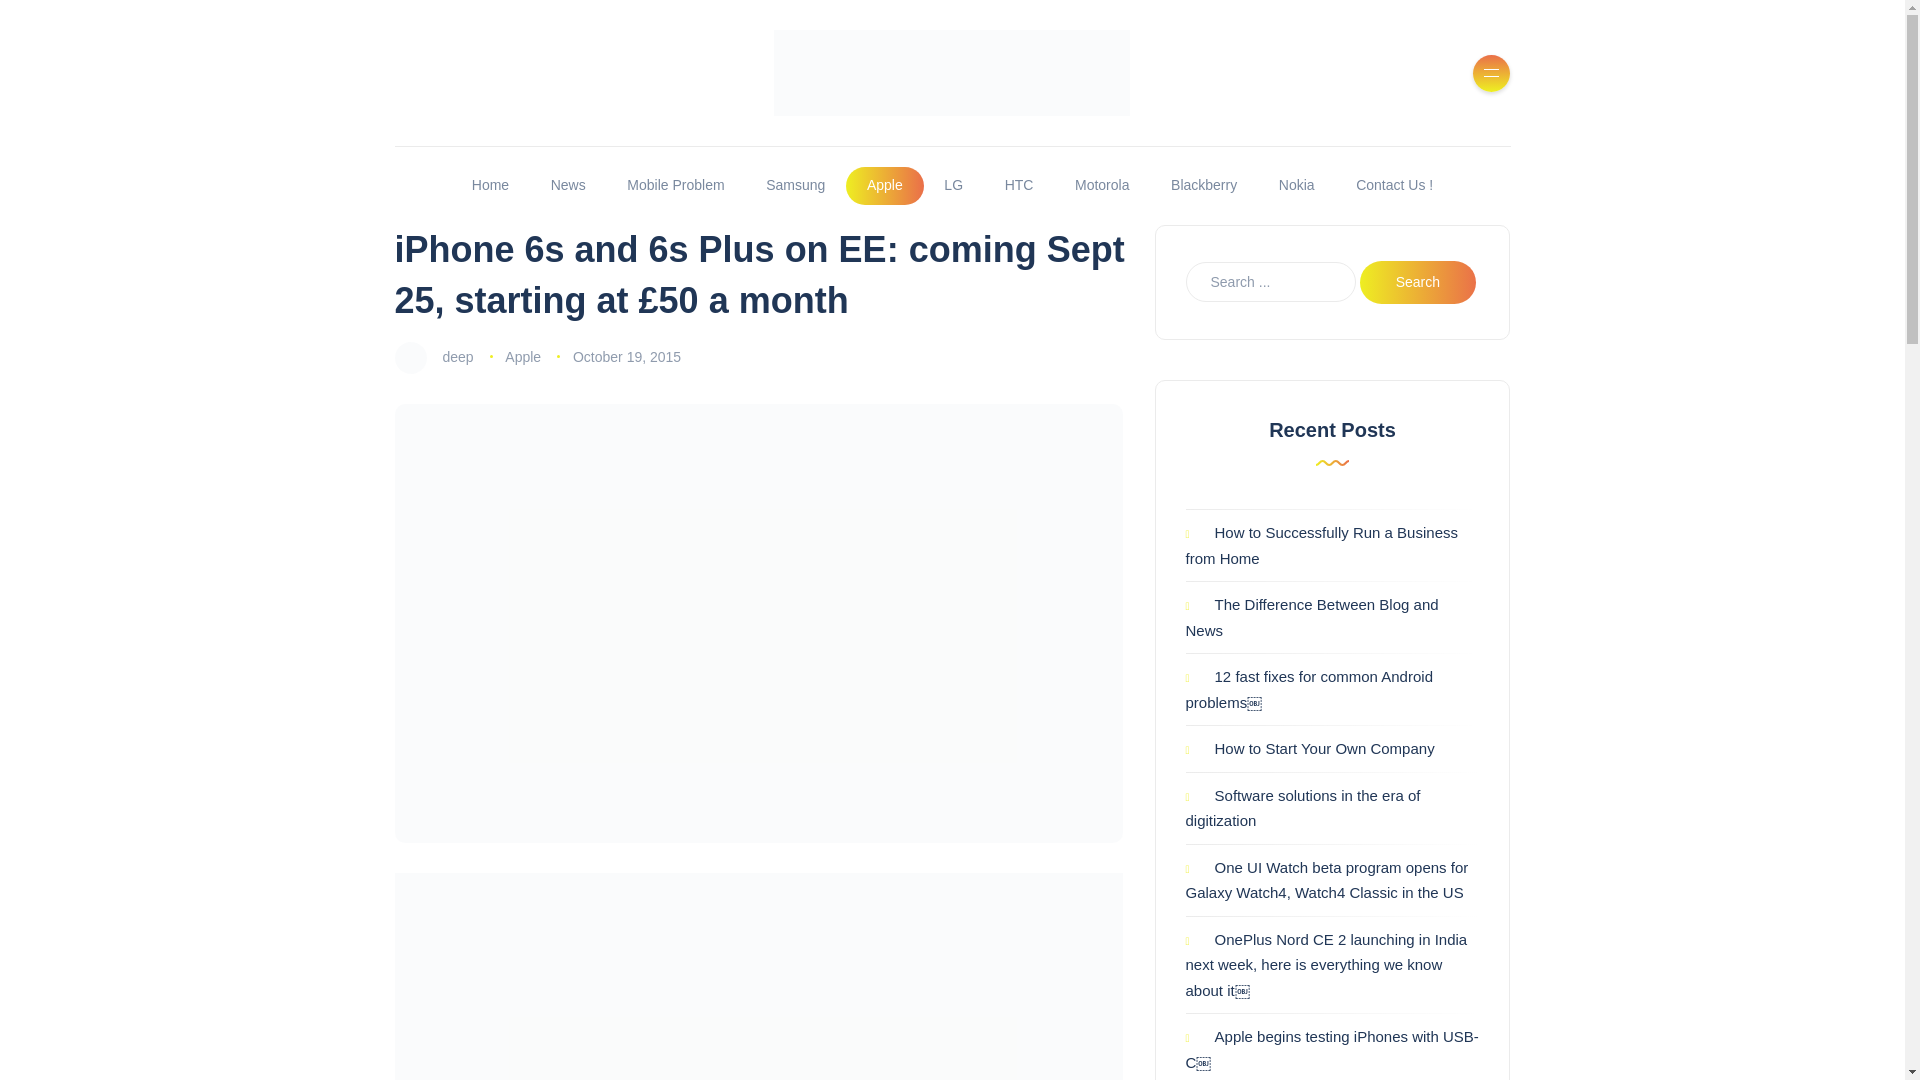 This screenshot has height=1080, width=1920. Describe the element at coordinates (1102, 186) in the screenshot. I see `Motorola` at that location.